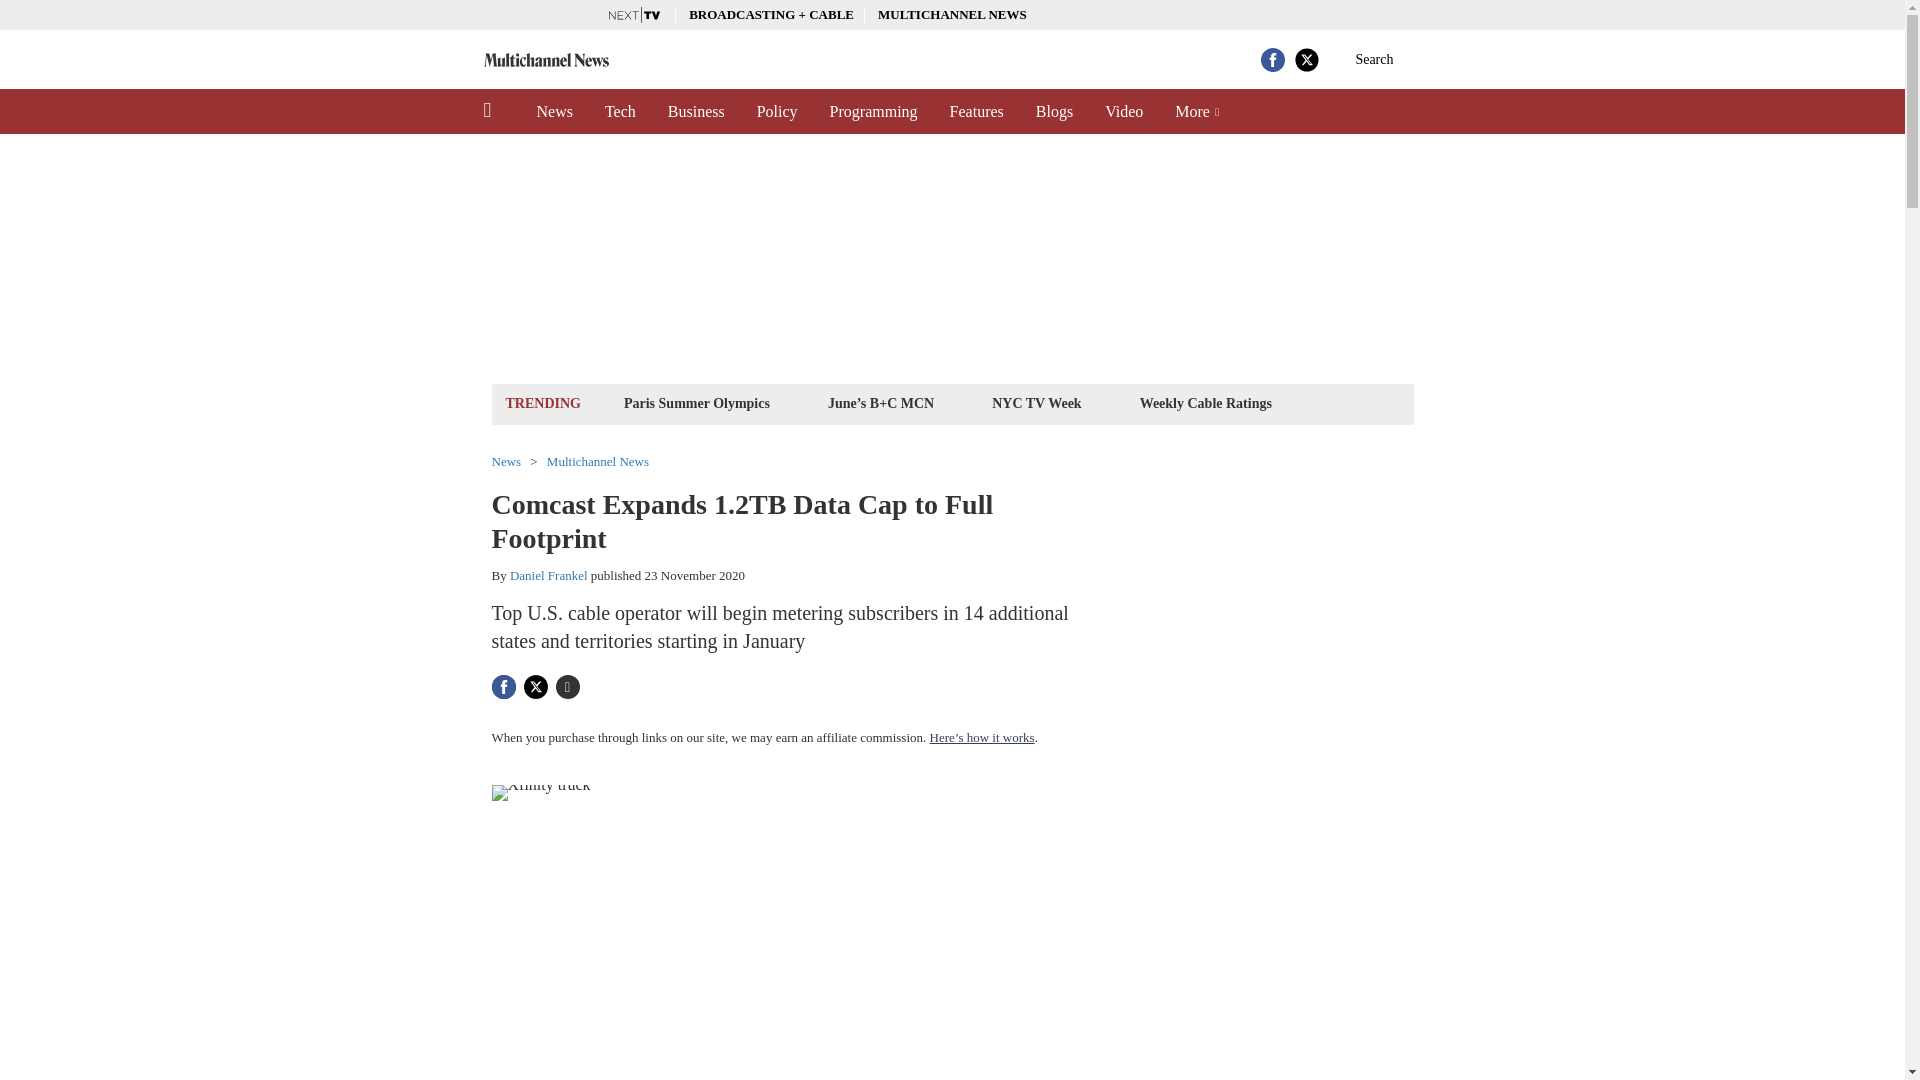 The width and height of the screenshot is (1920, 1080). I want to click on Daniel Frankel, so click(548, 576).